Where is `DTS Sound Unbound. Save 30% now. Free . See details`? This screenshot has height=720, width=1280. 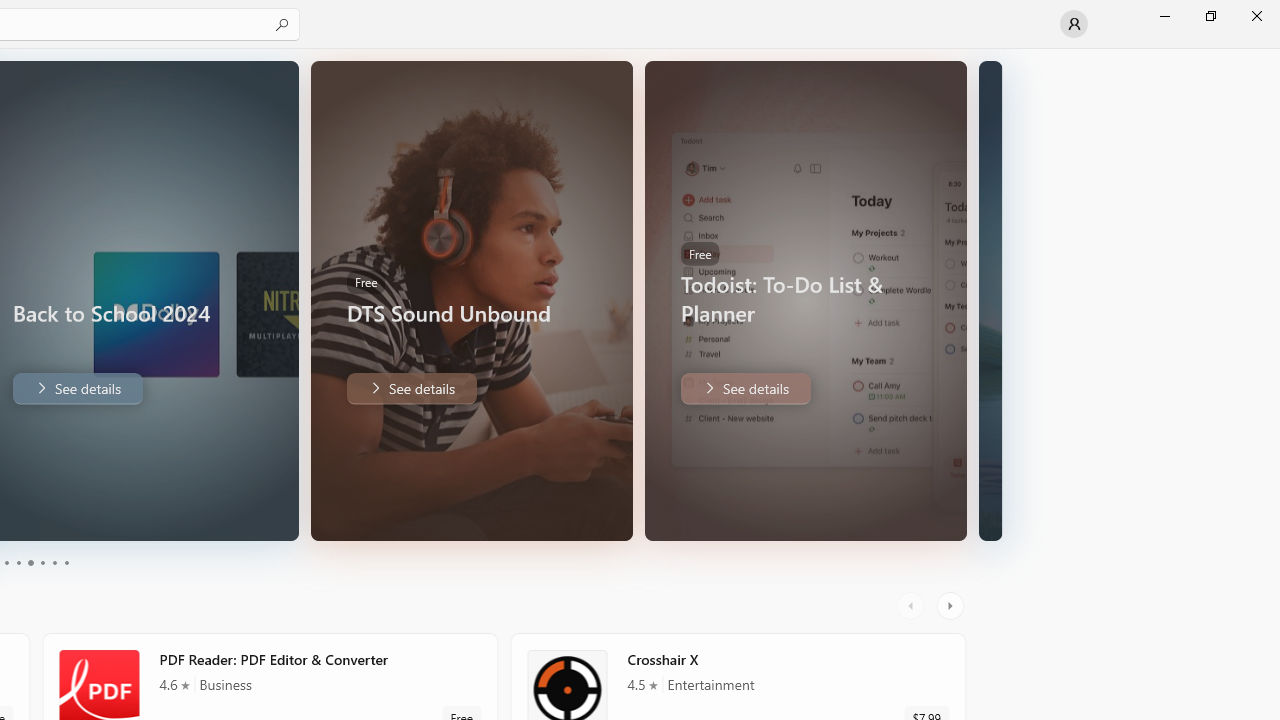 DTS Sound Unbound. Save 30% now. Free . See details is located at coordinates (410, 388).